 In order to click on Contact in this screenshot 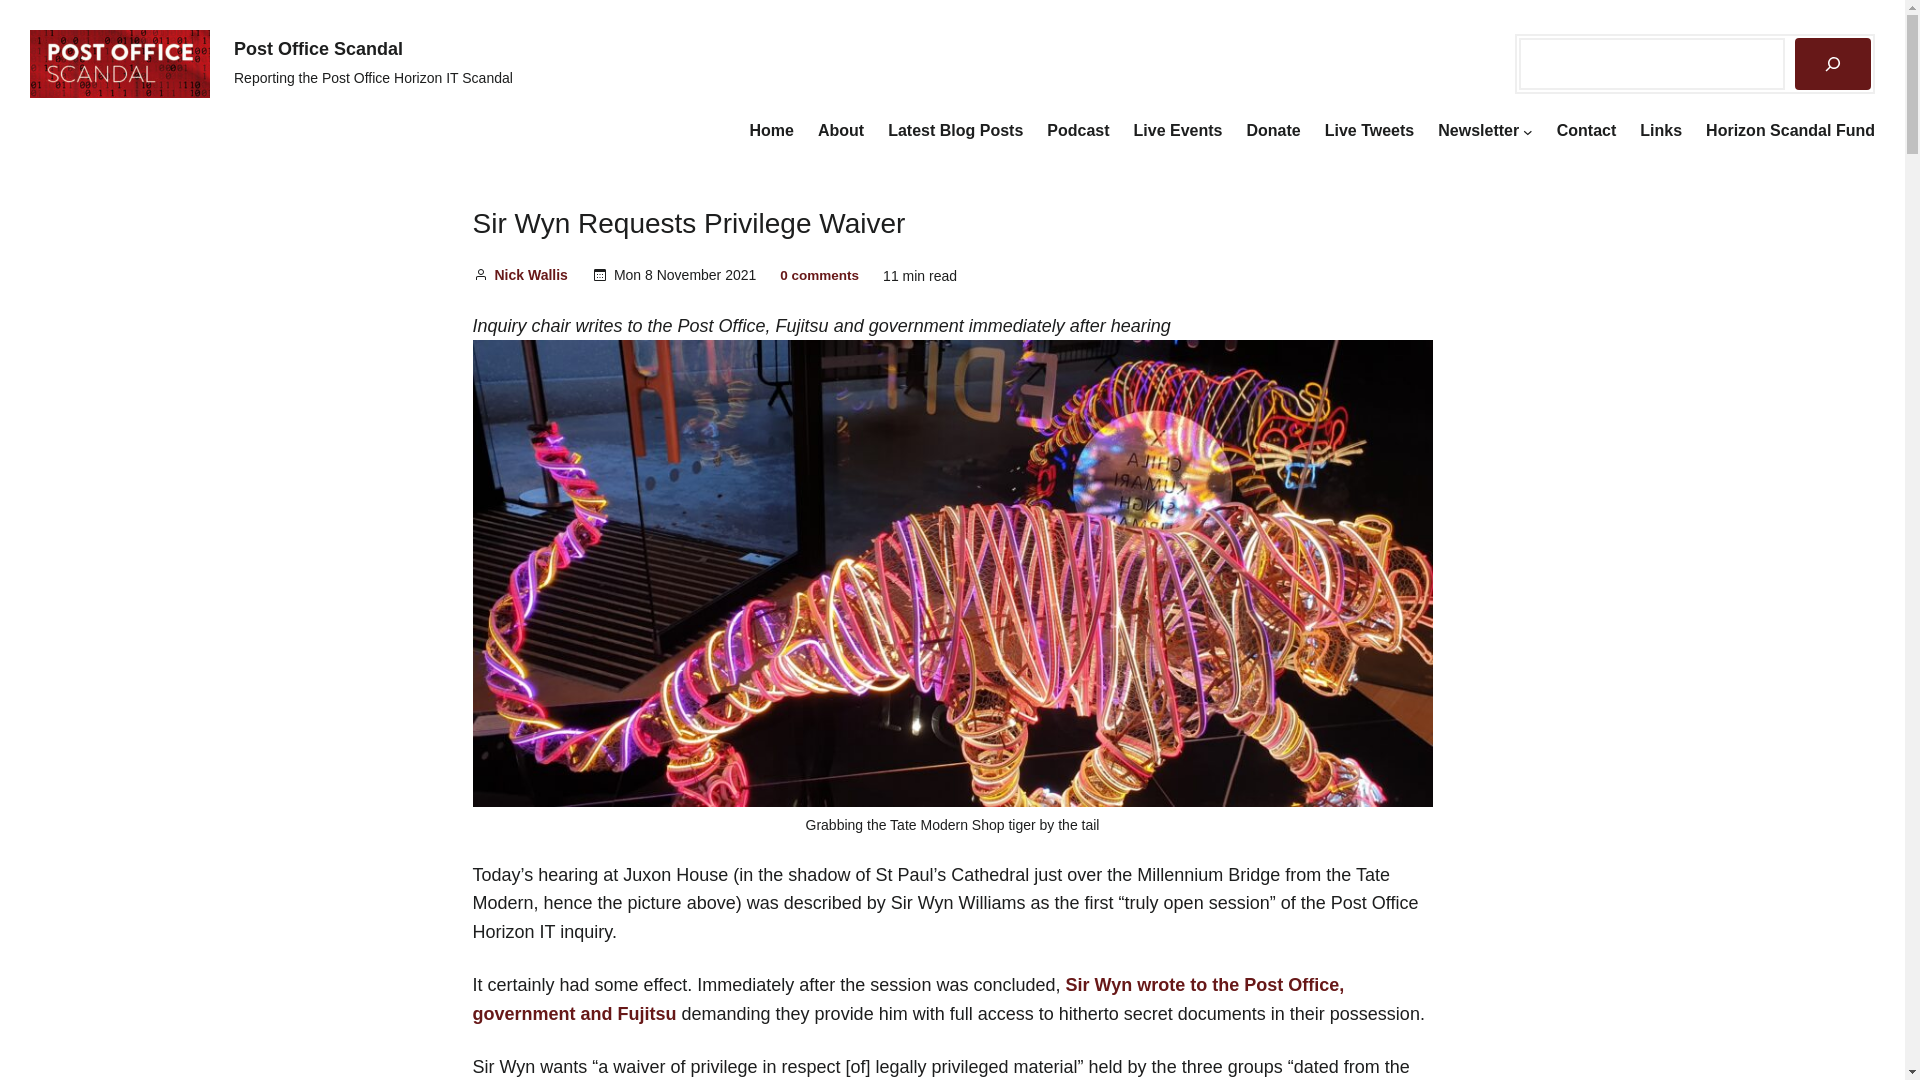, I will do `click(1586, 130)`.